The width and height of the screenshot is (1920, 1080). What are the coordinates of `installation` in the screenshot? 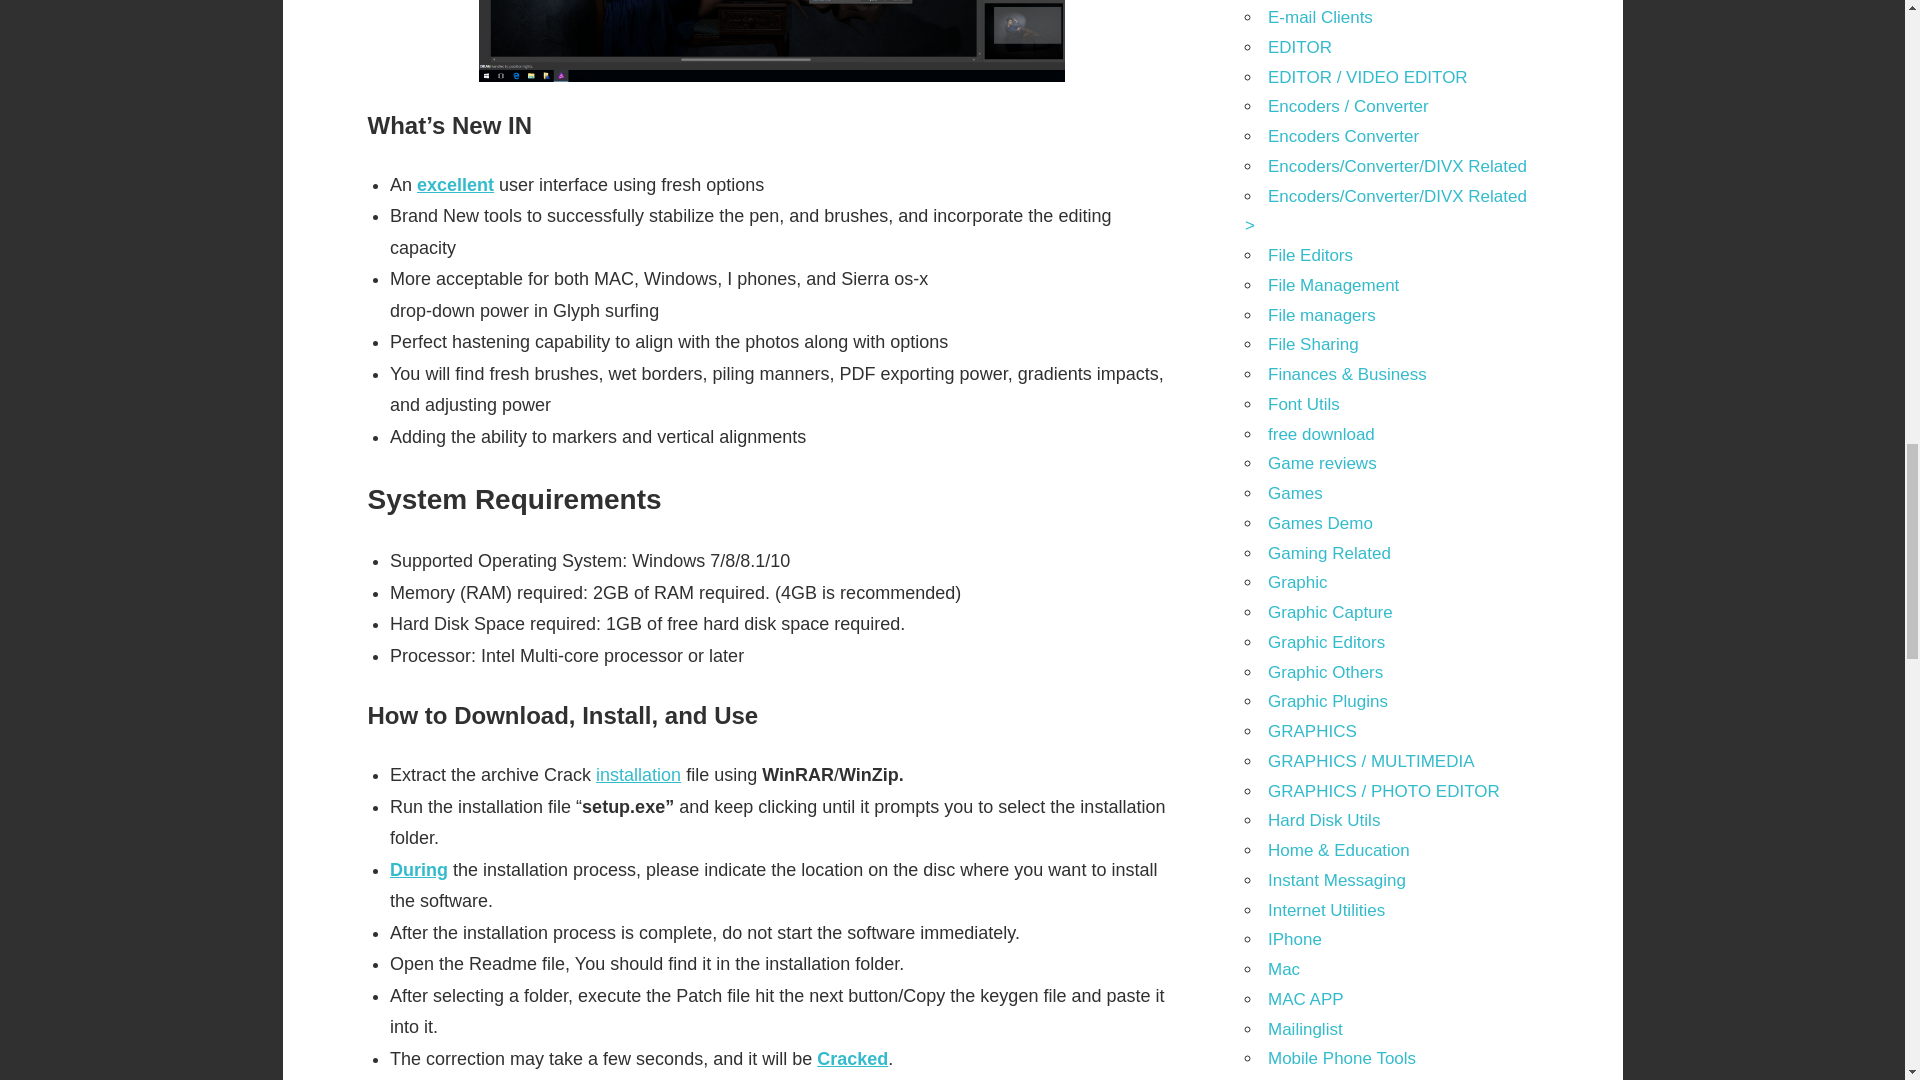 It's located at (638, 774).